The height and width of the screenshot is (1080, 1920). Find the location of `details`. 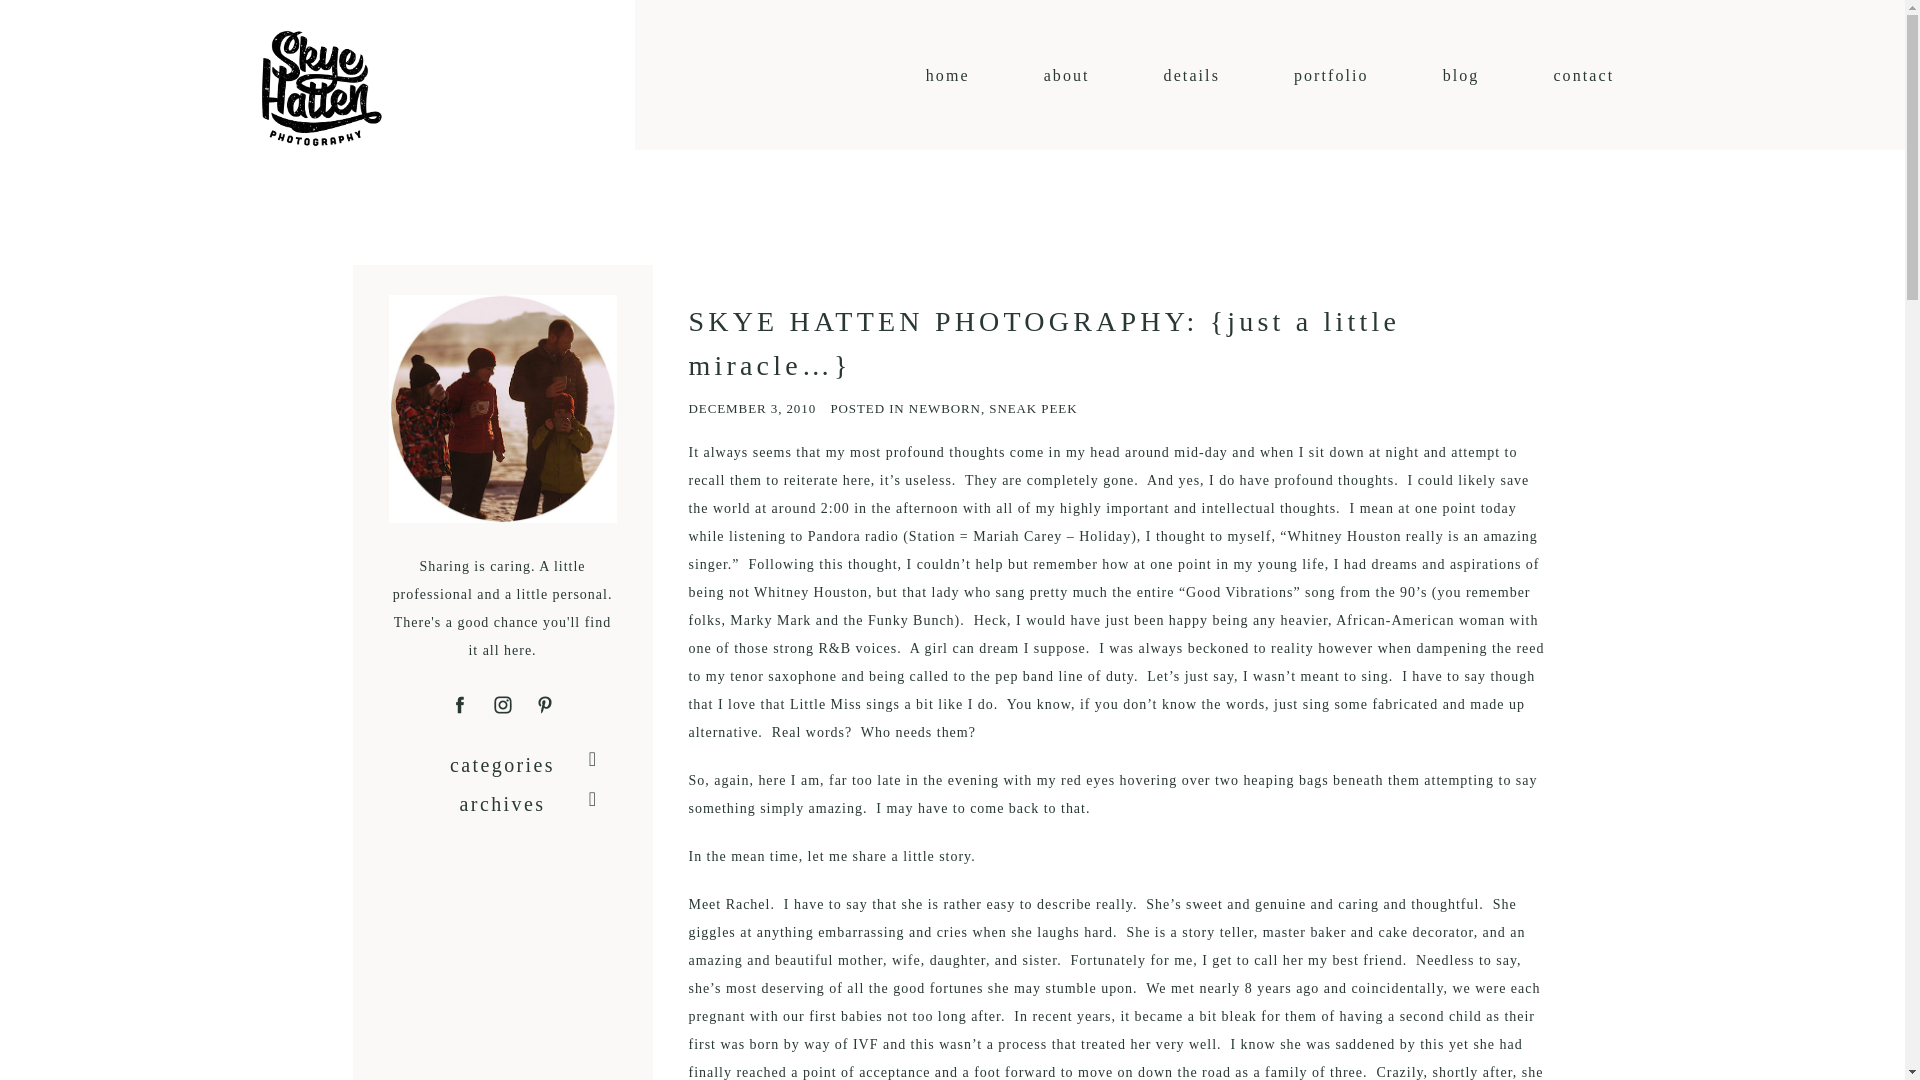

details is located at coordinates (1191, 75).